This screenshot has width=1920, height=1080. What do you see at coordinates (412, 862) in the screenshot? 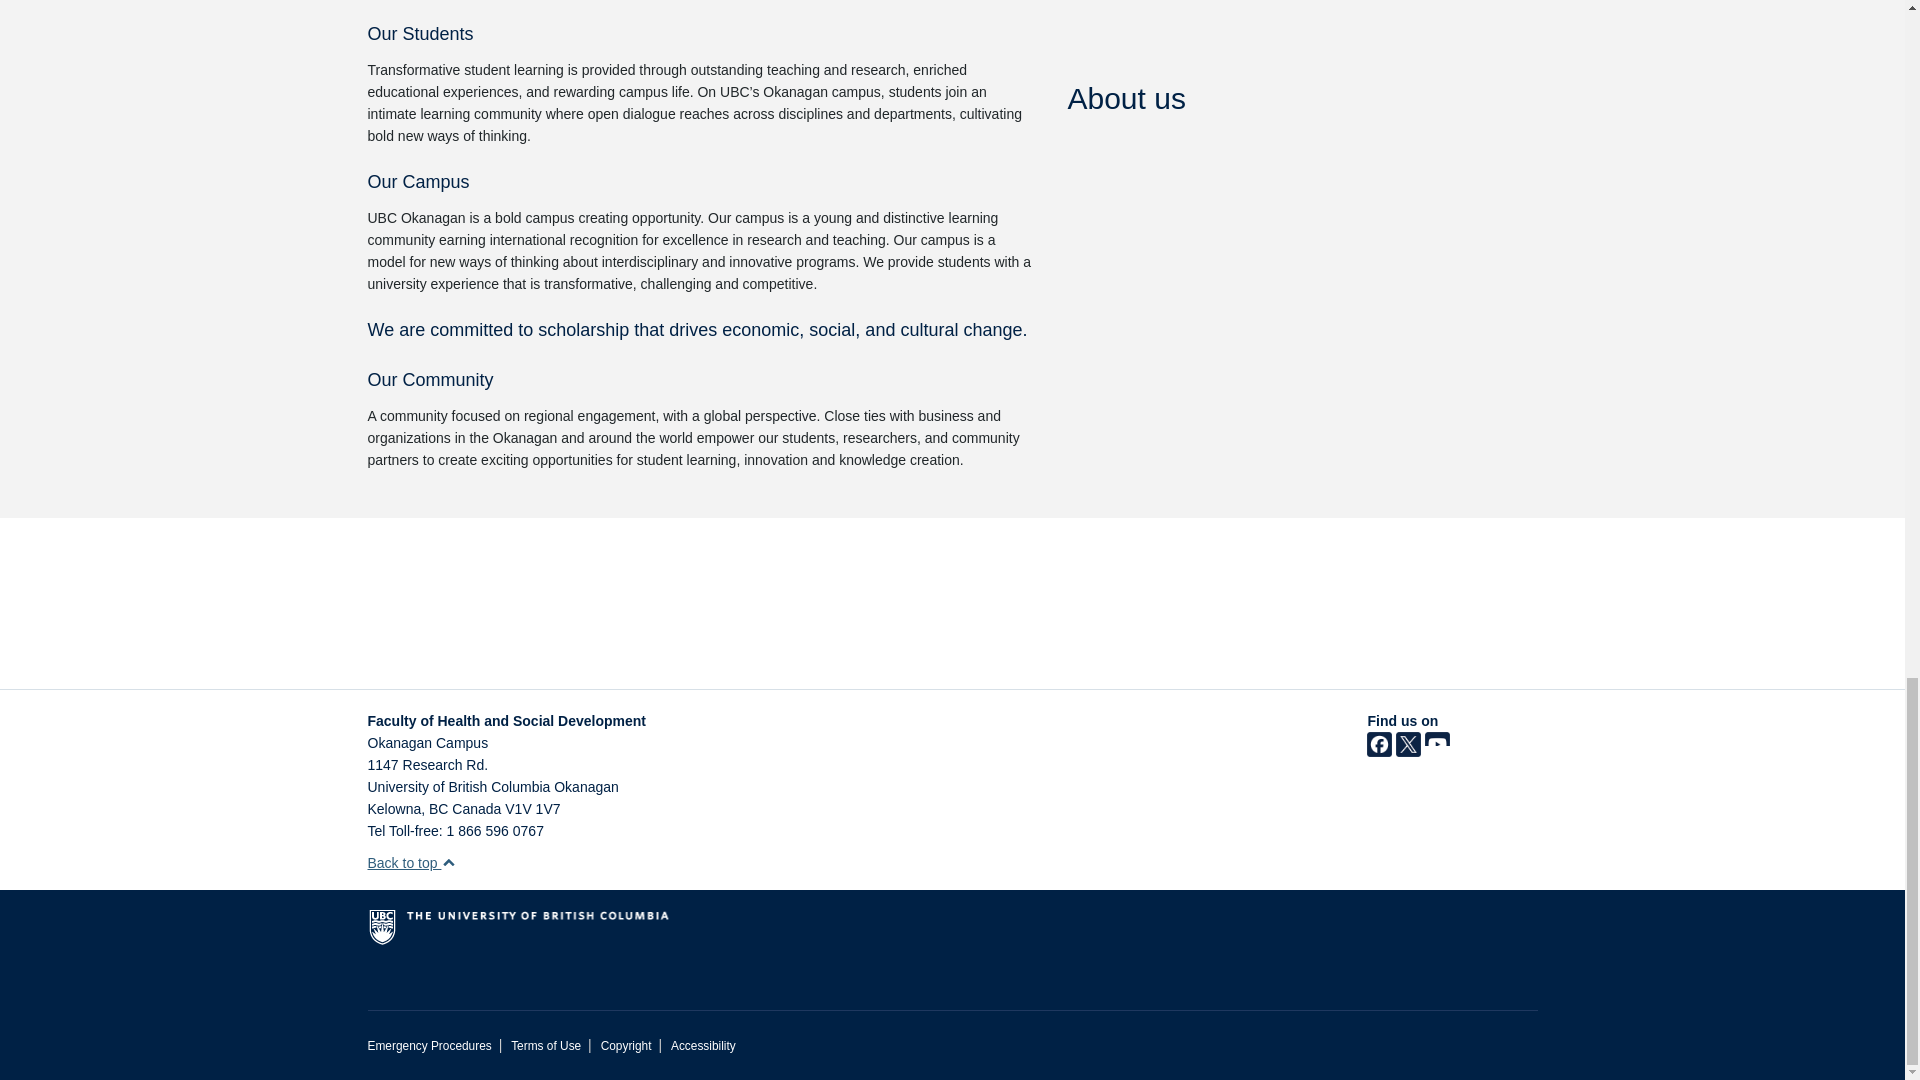
I see `Back to top` at bounding box center [412, 862].